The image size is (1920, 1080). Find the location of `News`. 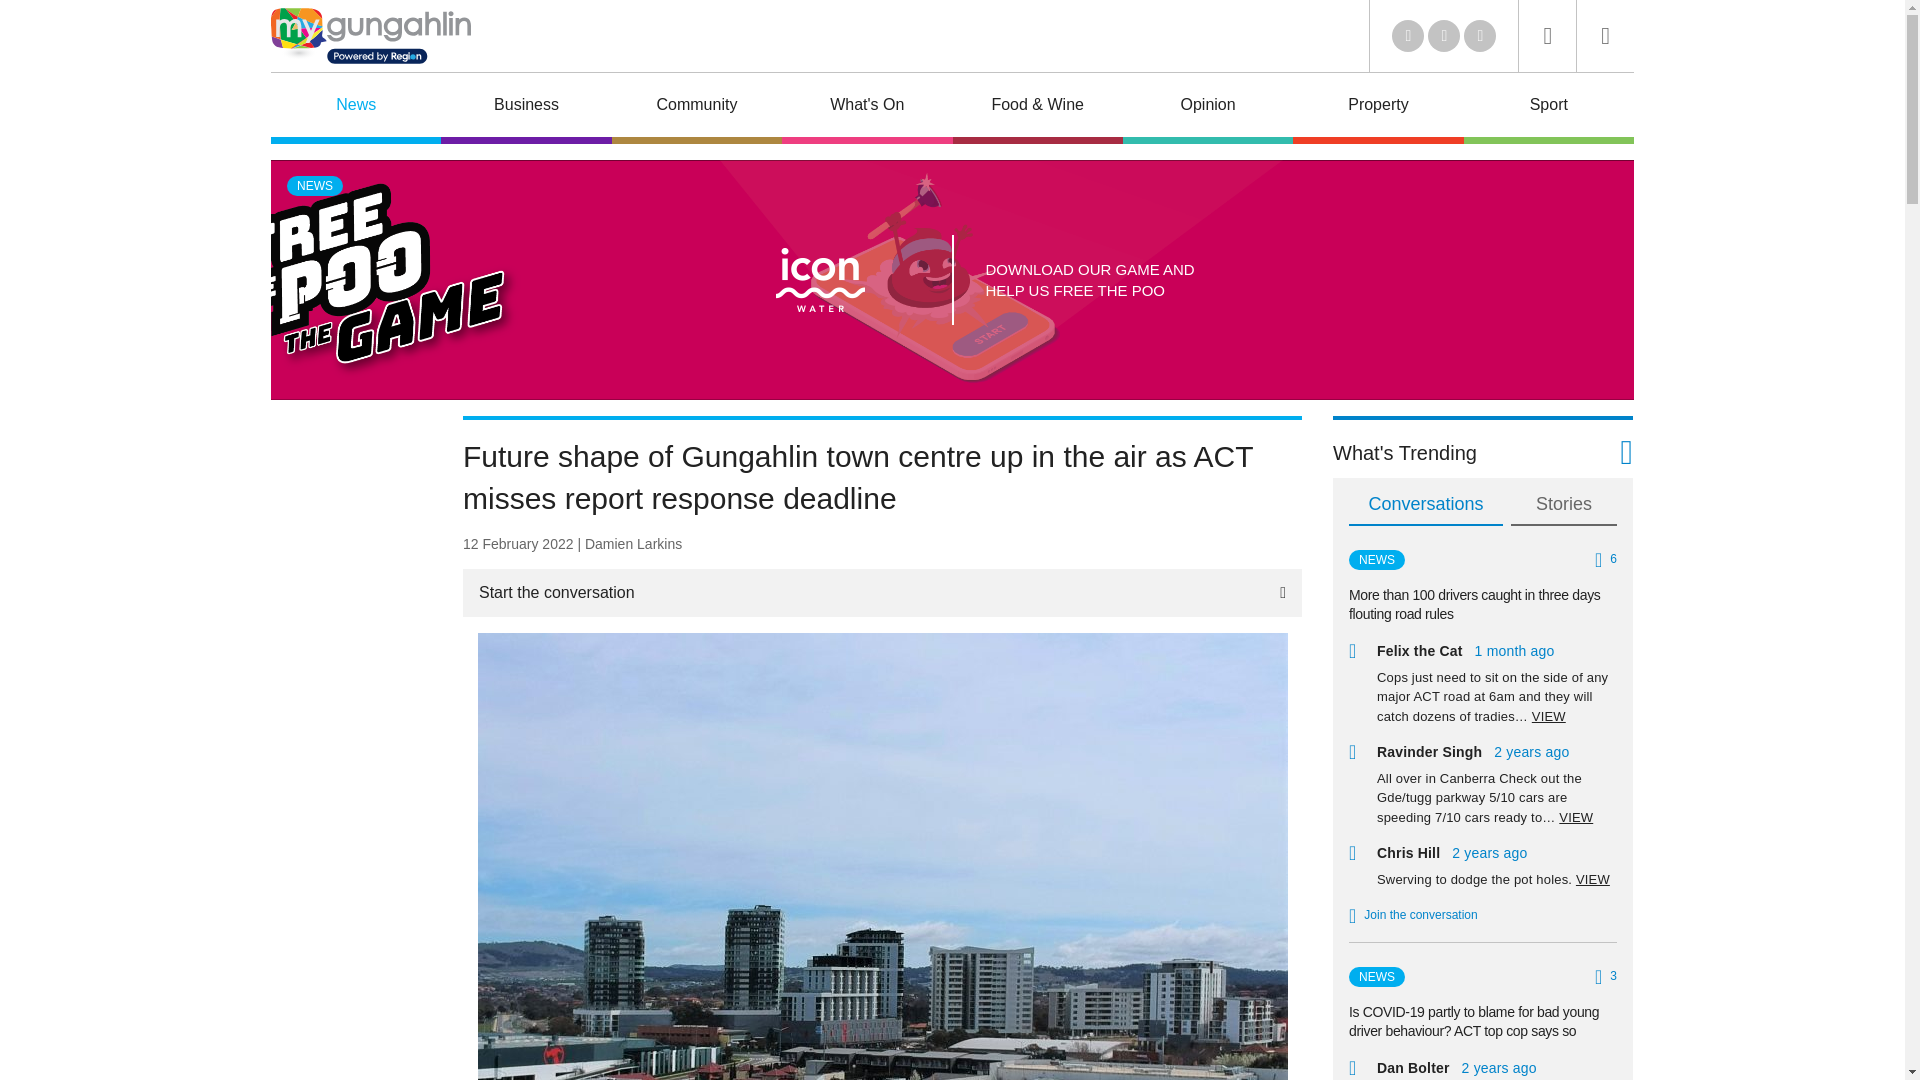

News is located at coordinates (356, 108).